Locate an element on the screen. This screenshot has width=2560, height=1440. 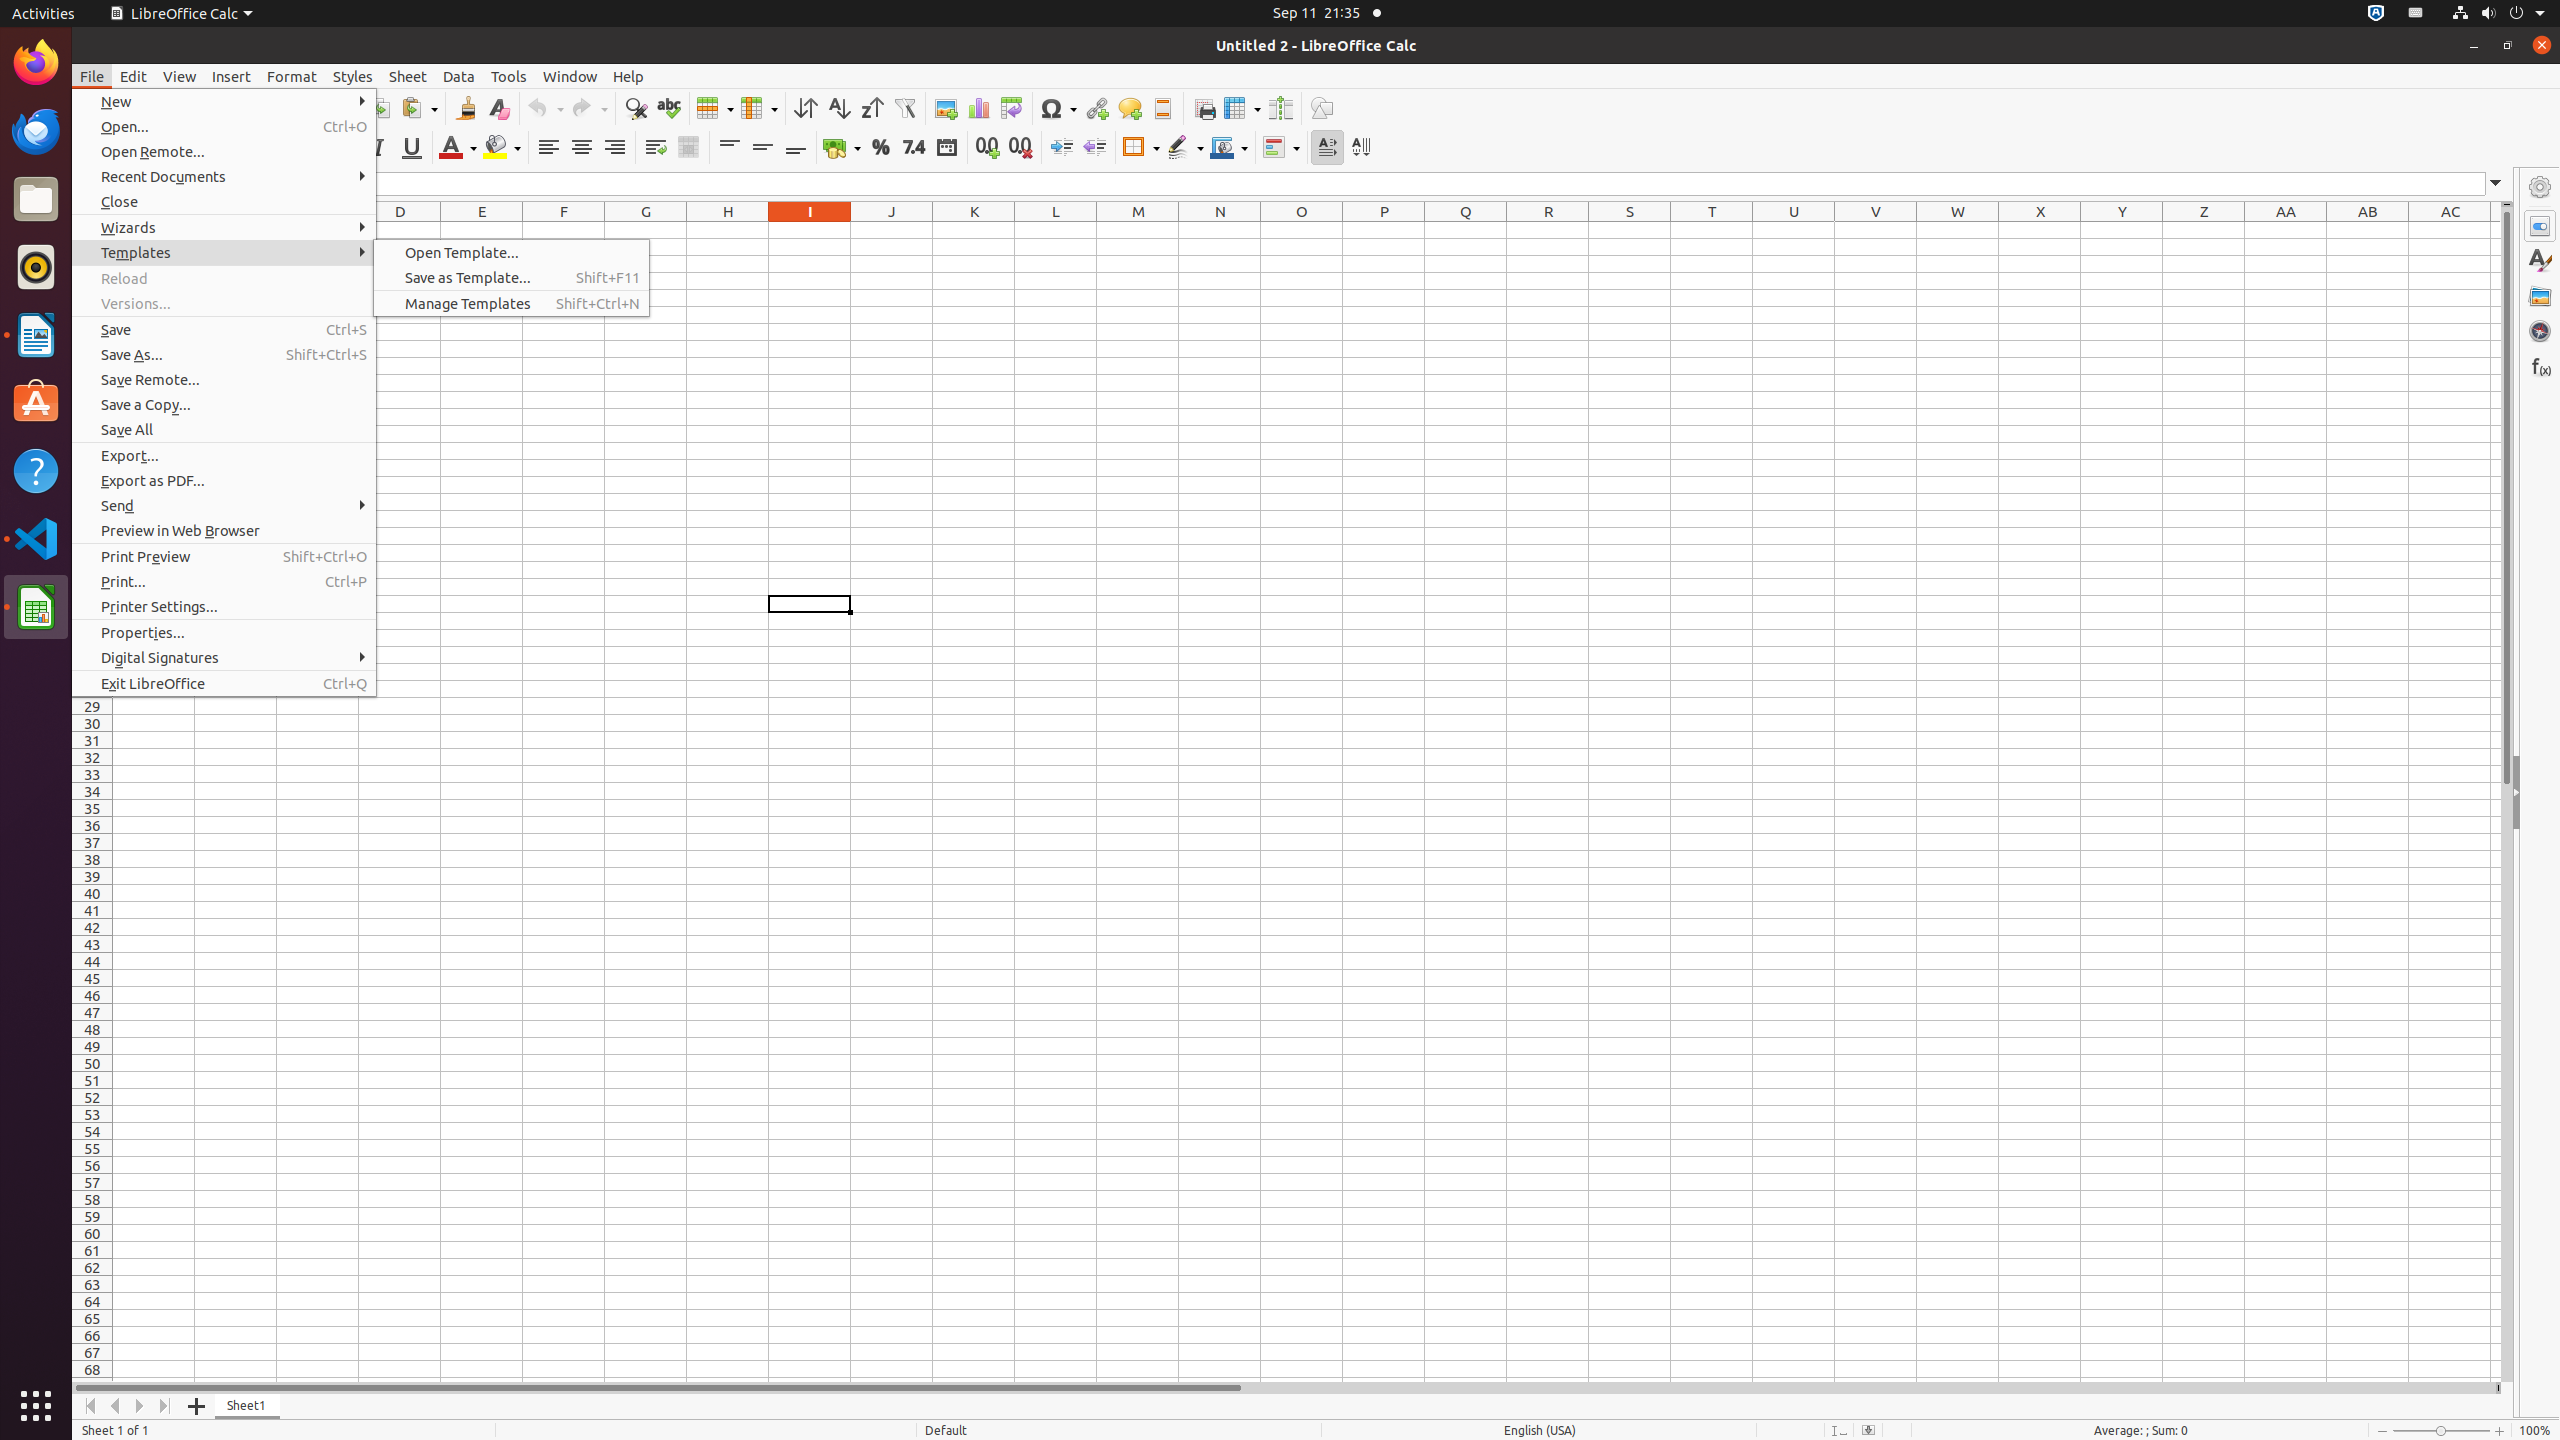
Paste is located at coordinates (419, 108).